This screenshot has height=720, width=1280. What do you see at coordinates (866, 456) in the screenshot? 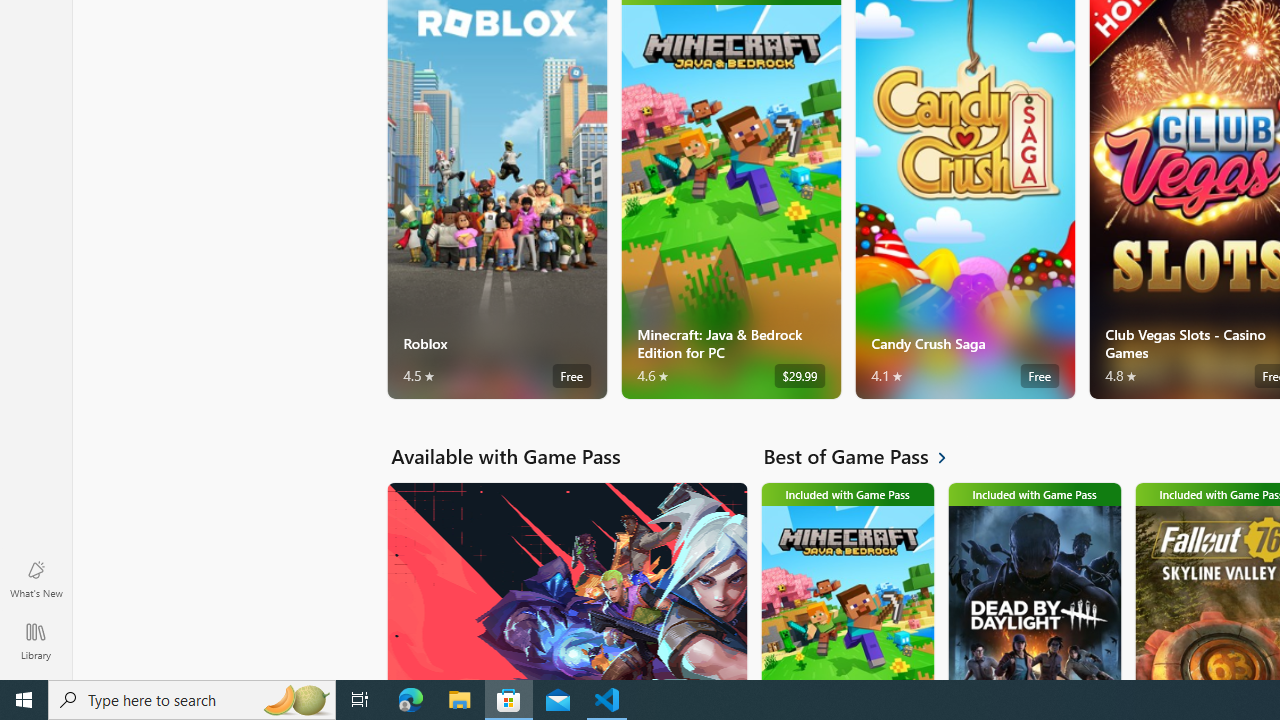
I see `See all  Best of Game Pass` at bounding box center [866, 456].